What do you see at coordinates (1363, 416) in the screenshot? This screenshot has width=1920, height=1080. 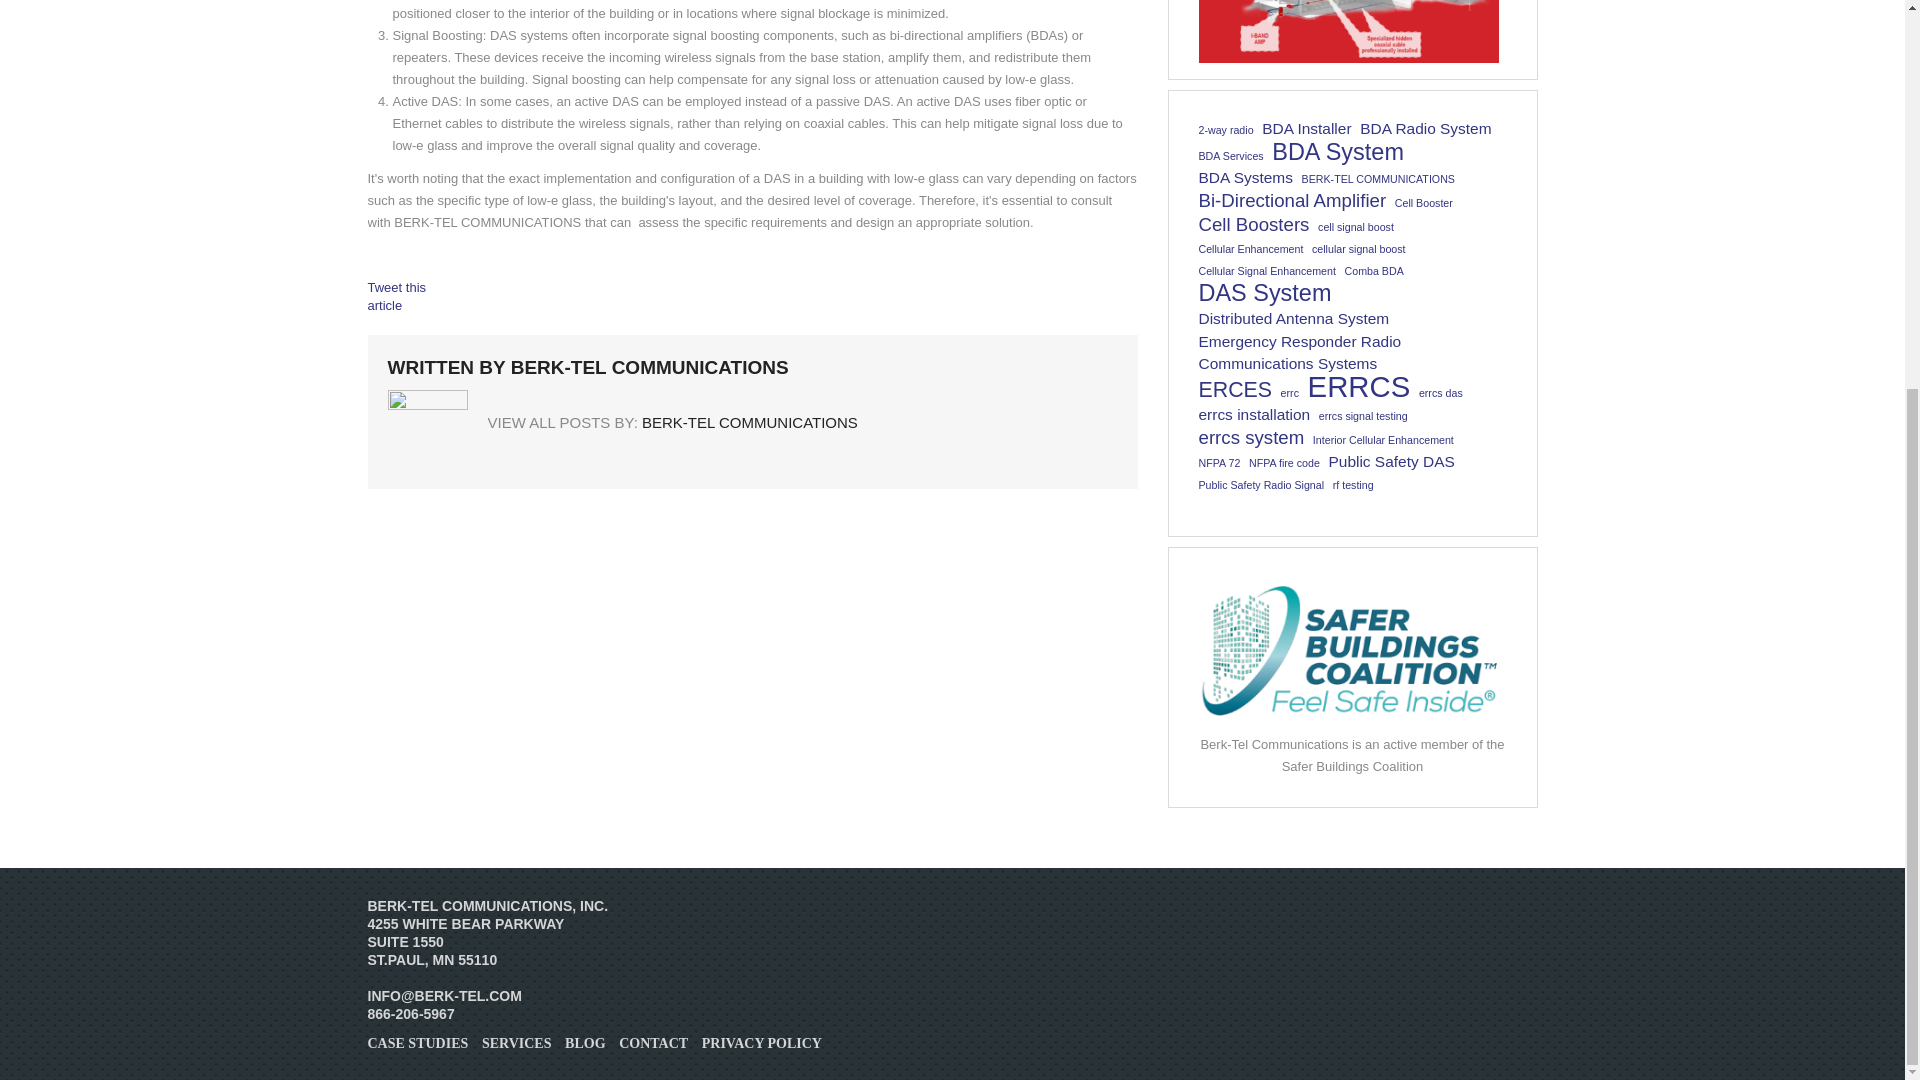 I see `errcs signal testing` at bounding box center [1363, 416].